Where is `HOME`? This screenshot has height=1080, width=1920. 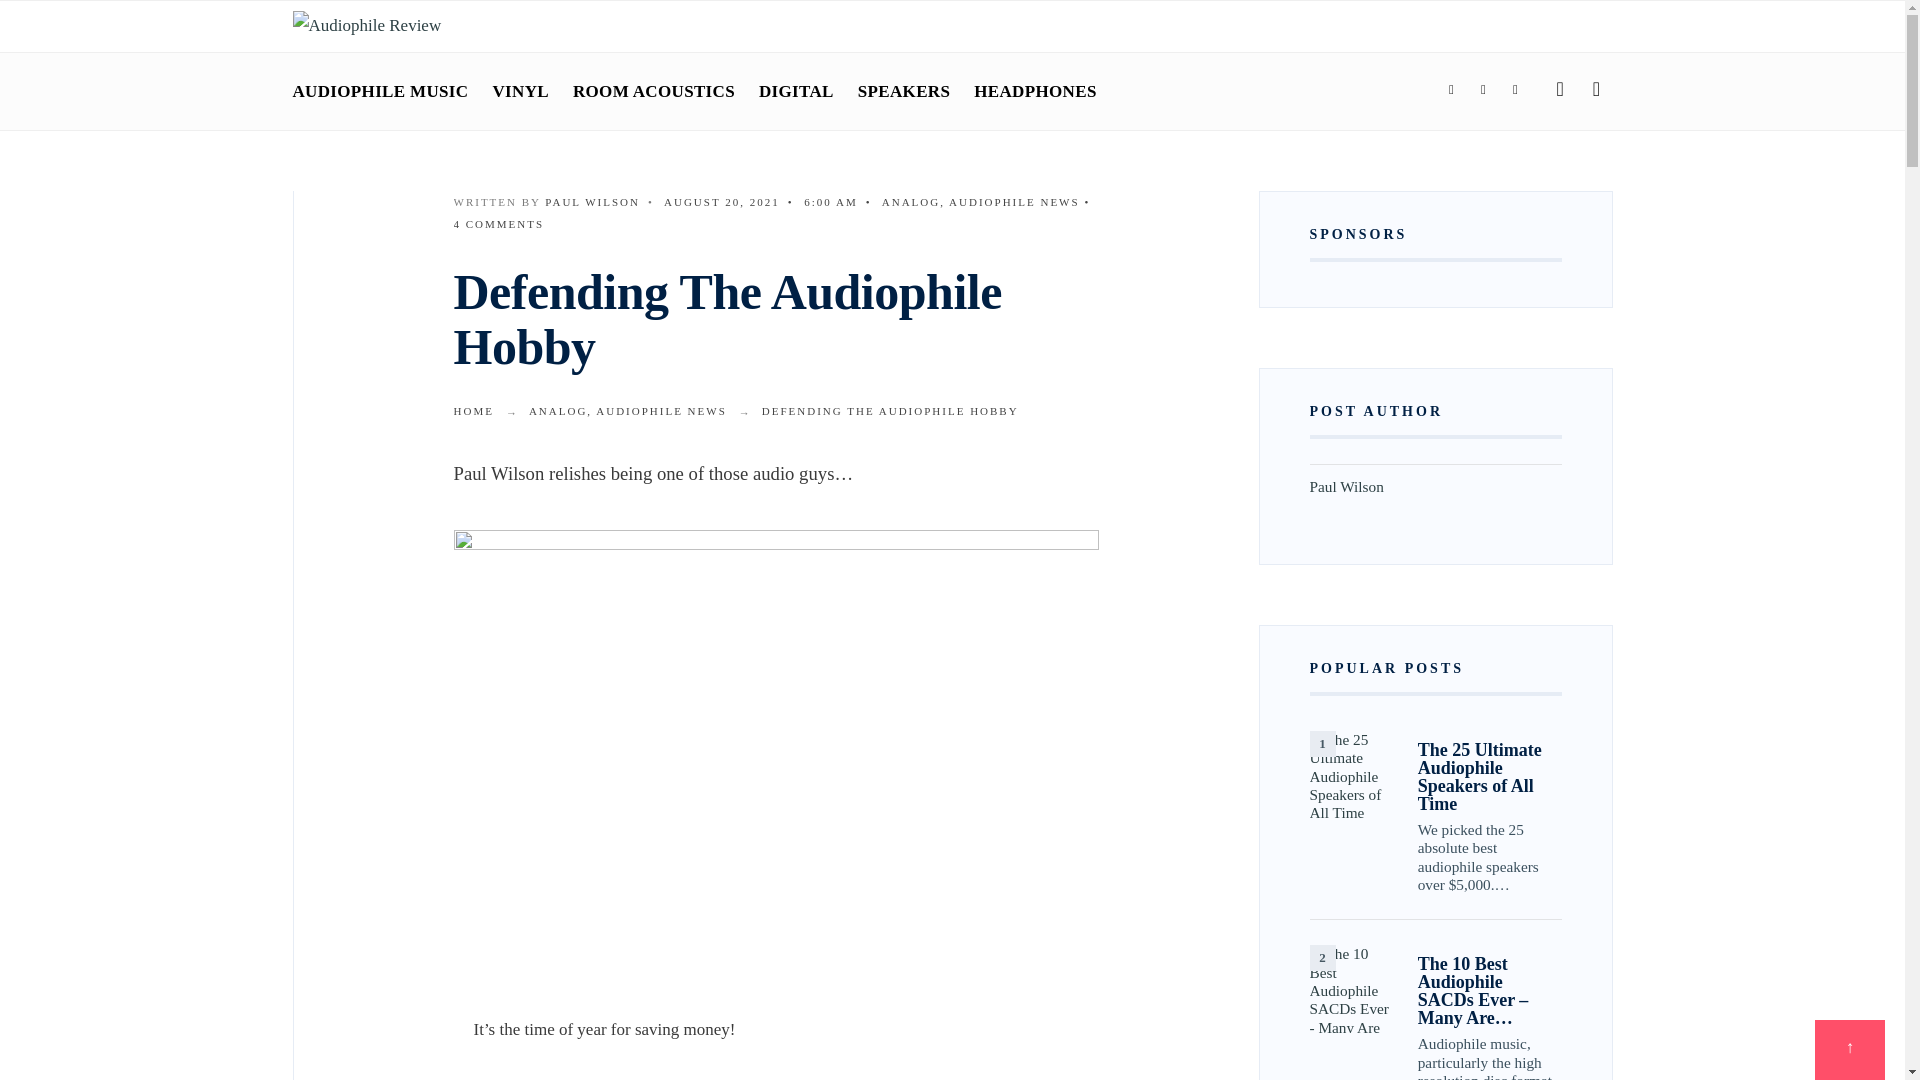
HOME is located at coordinates (473, 410).